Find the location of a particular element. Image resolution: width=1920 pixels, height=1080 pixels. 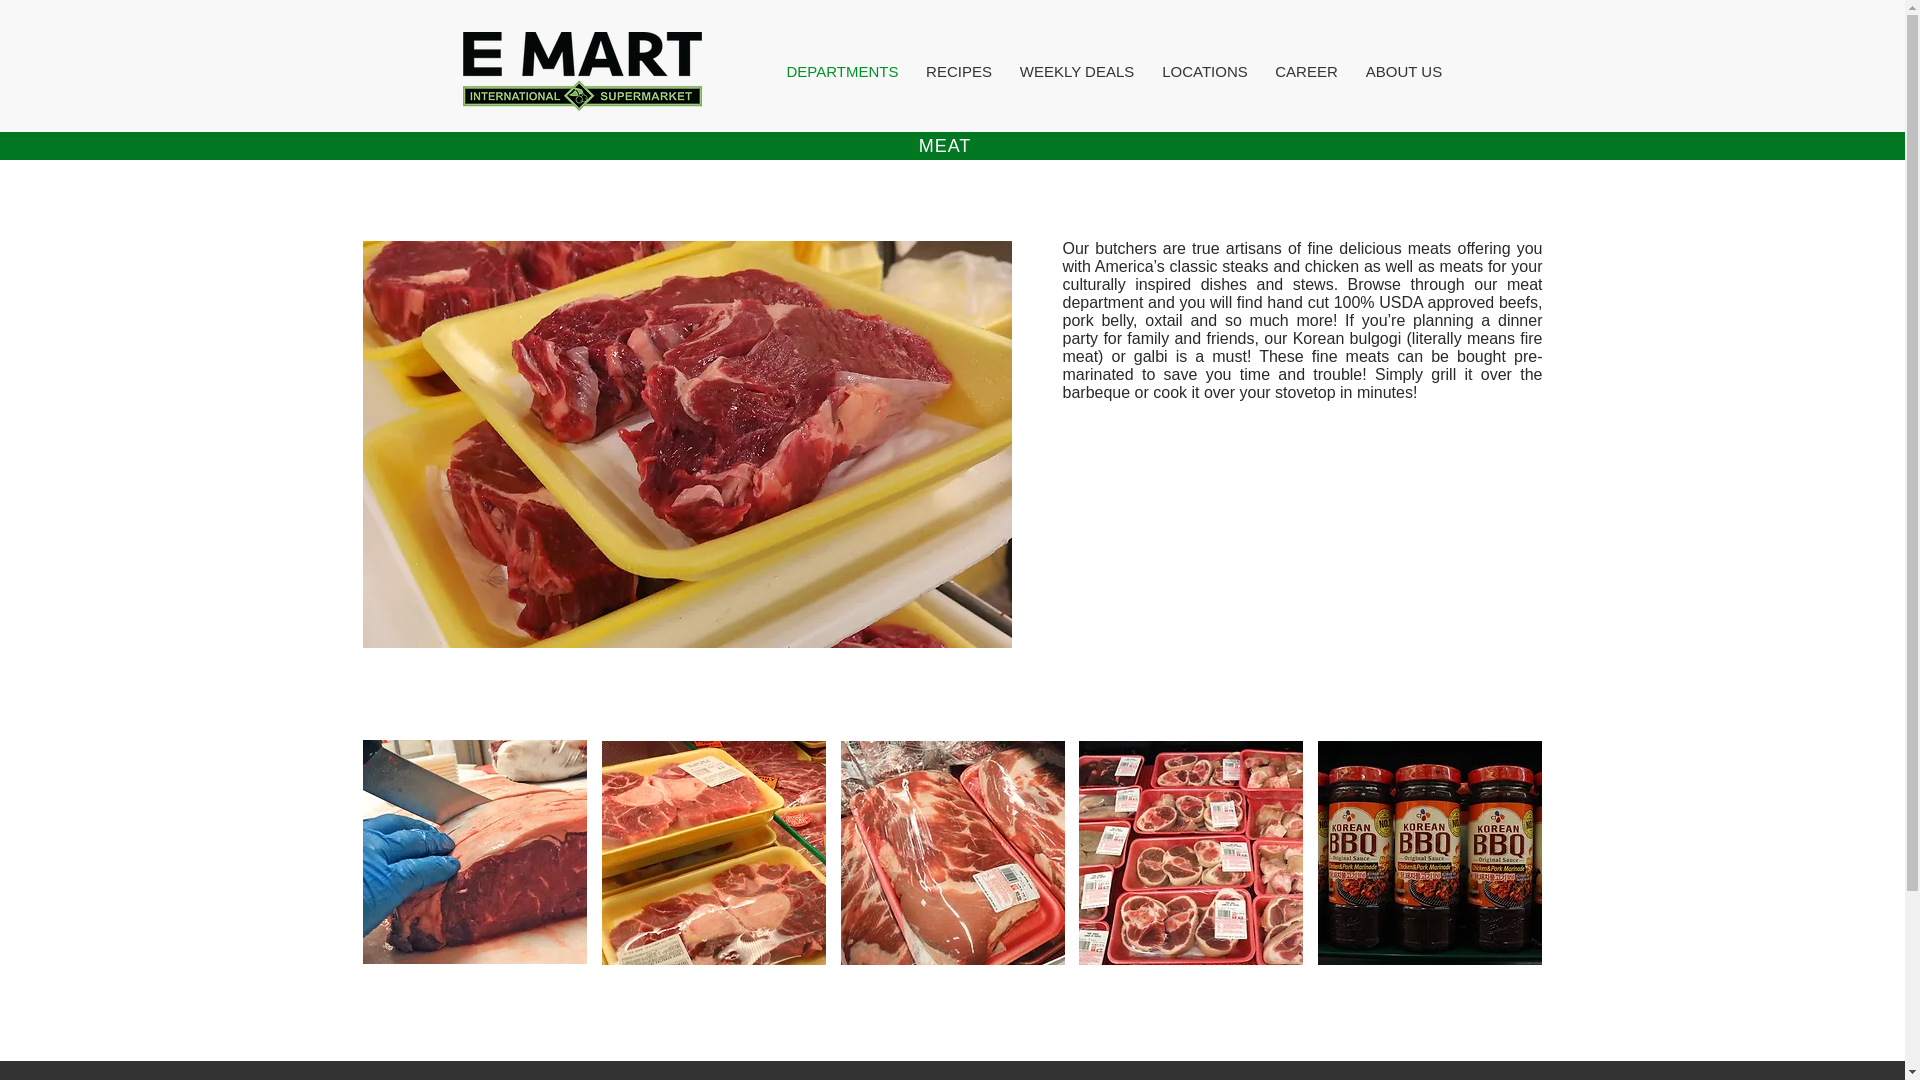

RECIPES is located at coordinates (958, 71).